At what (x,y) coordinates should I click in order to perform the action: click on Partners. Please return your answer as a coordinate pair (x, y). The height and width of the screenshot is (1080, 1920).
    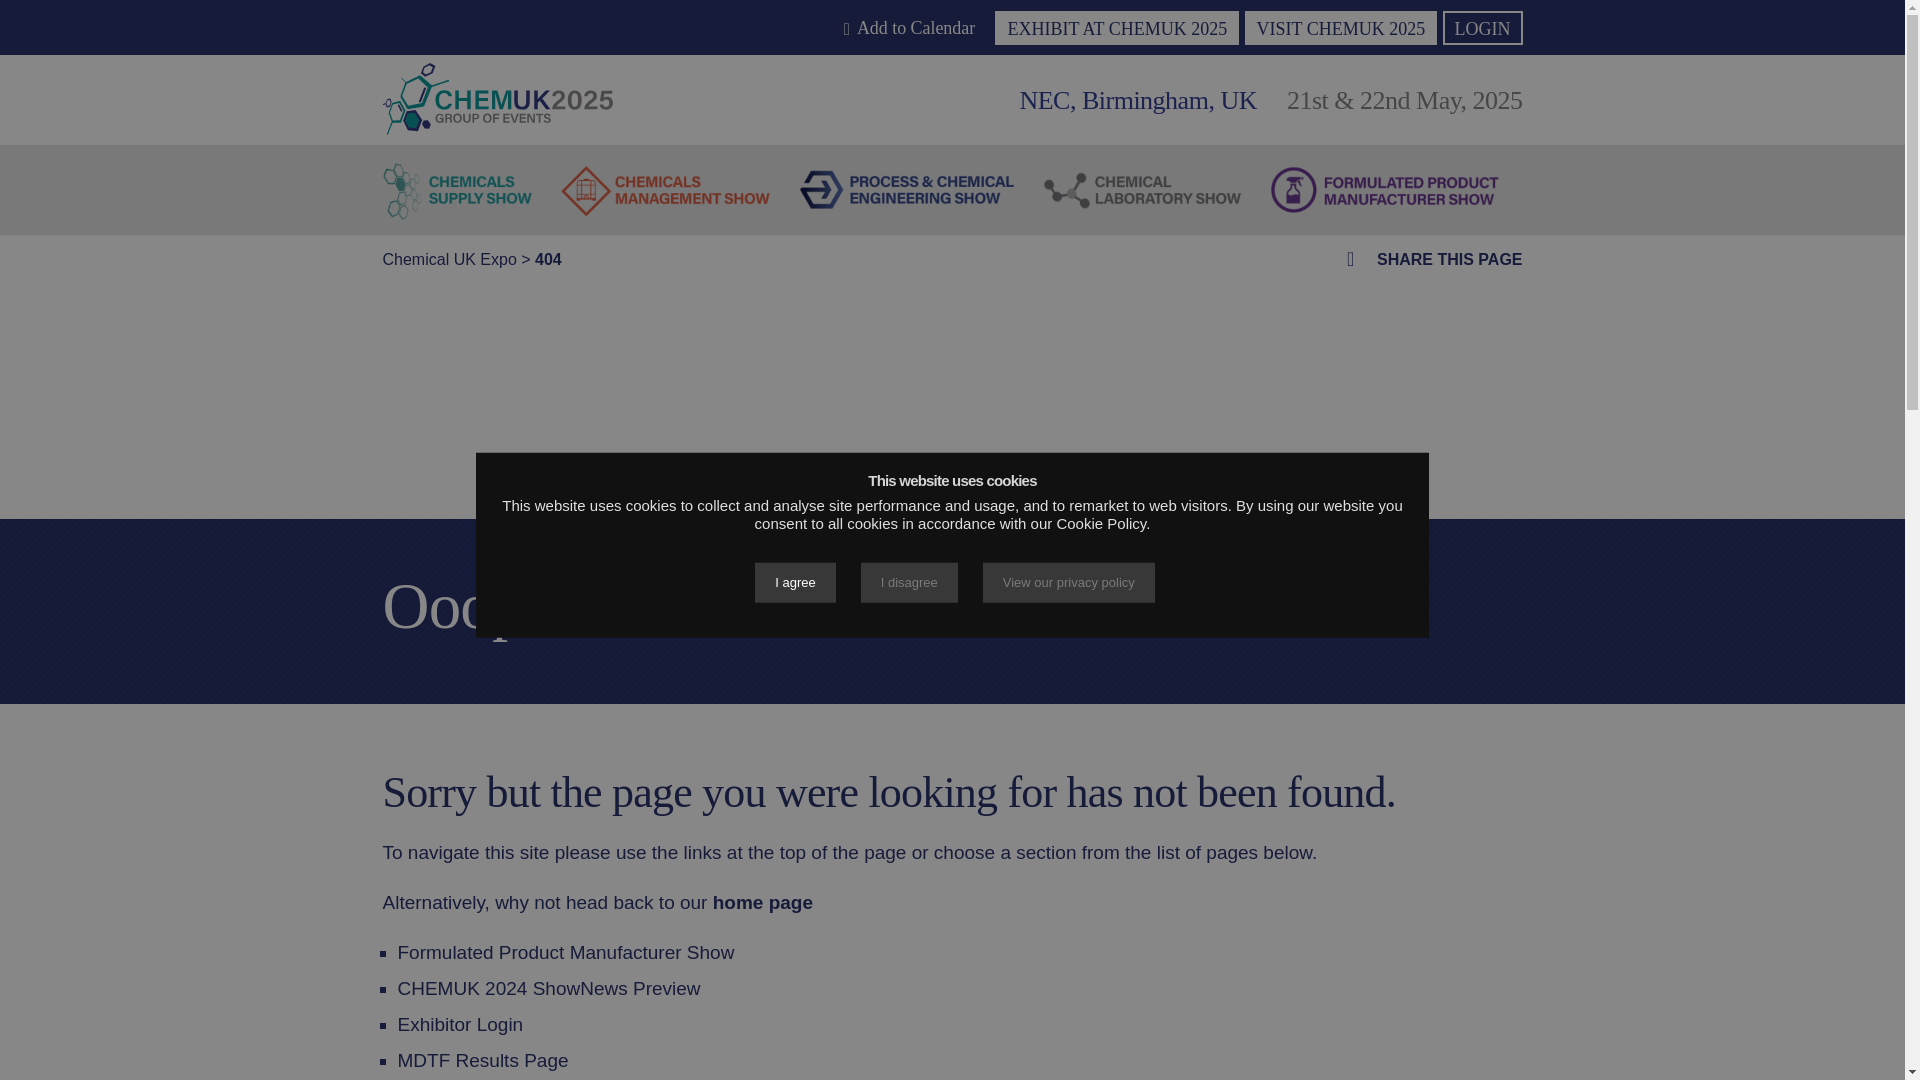
    Looking at the image, I should click on (742, 72).